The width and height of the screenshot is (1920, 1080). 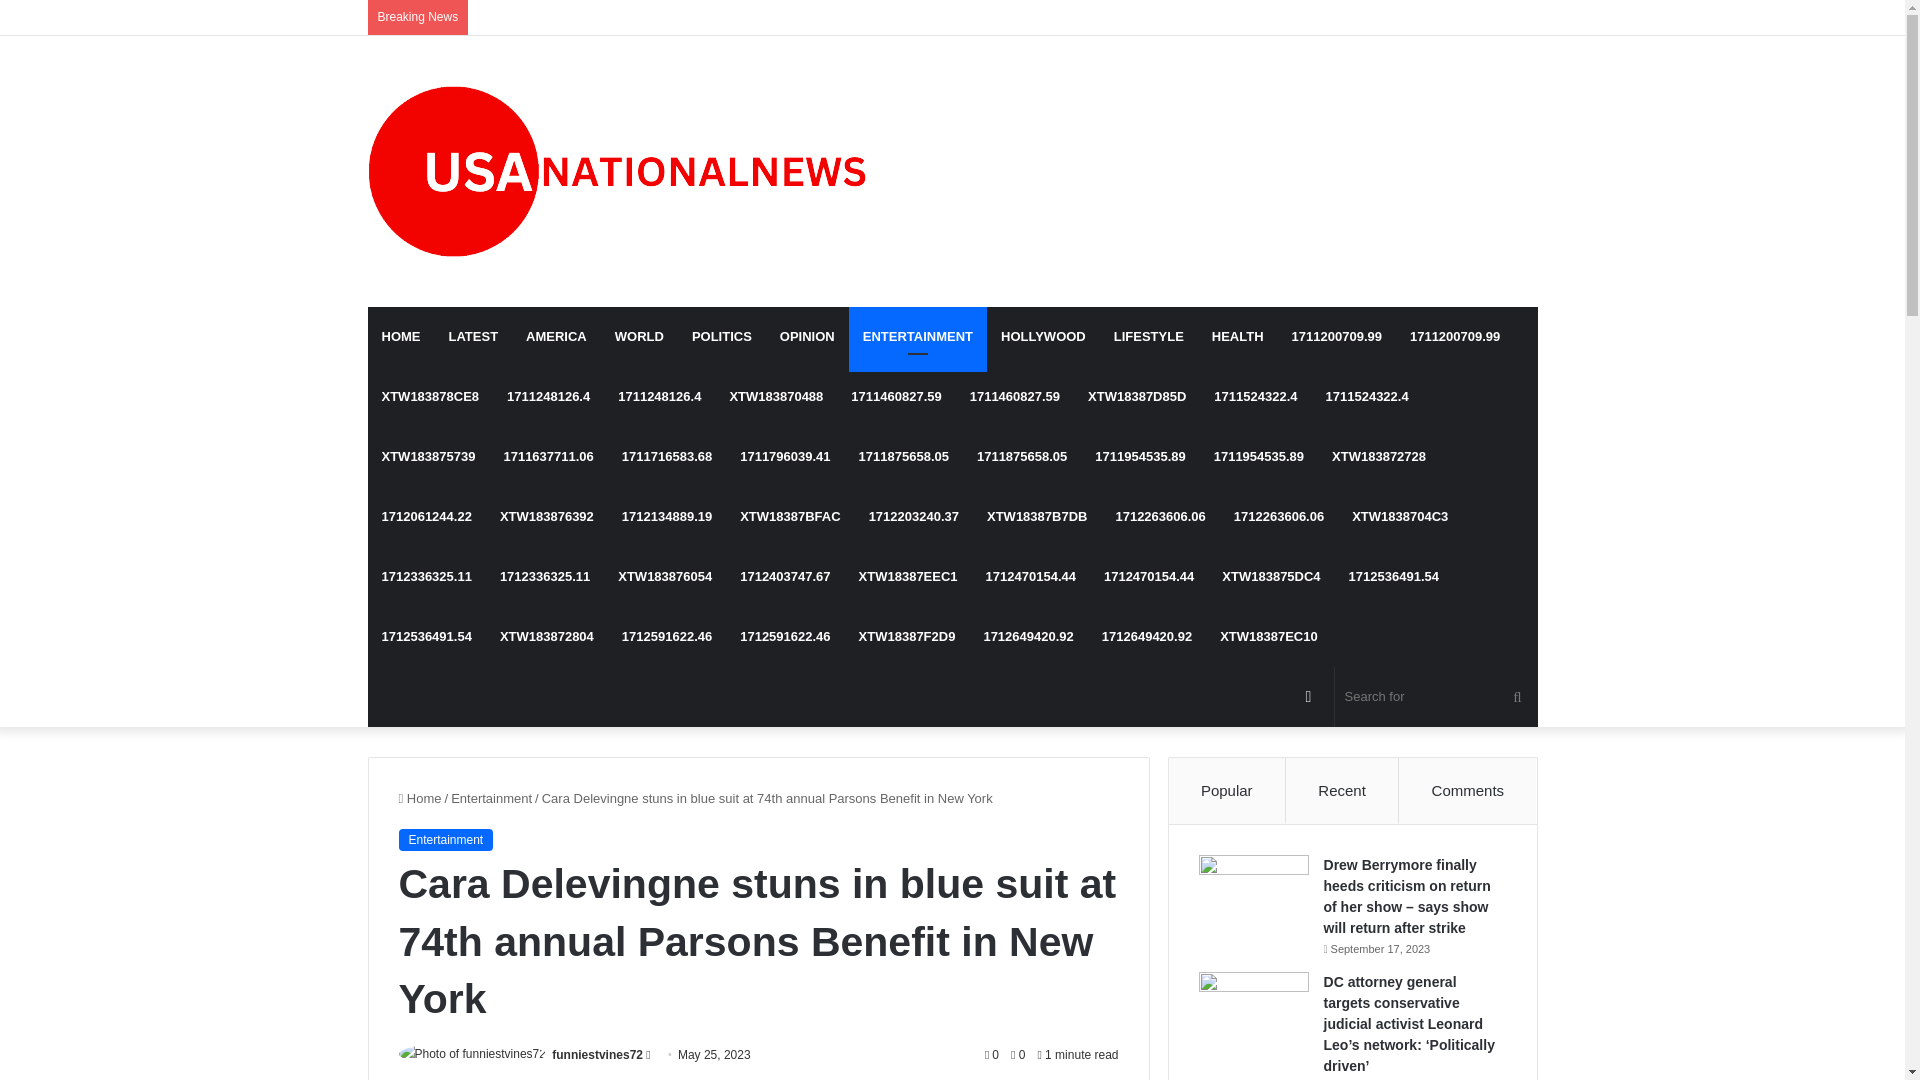 What do you see at coordinates (618, 170) in the screenshot?
I see `National News Usa` at bounding box center [618, 170].